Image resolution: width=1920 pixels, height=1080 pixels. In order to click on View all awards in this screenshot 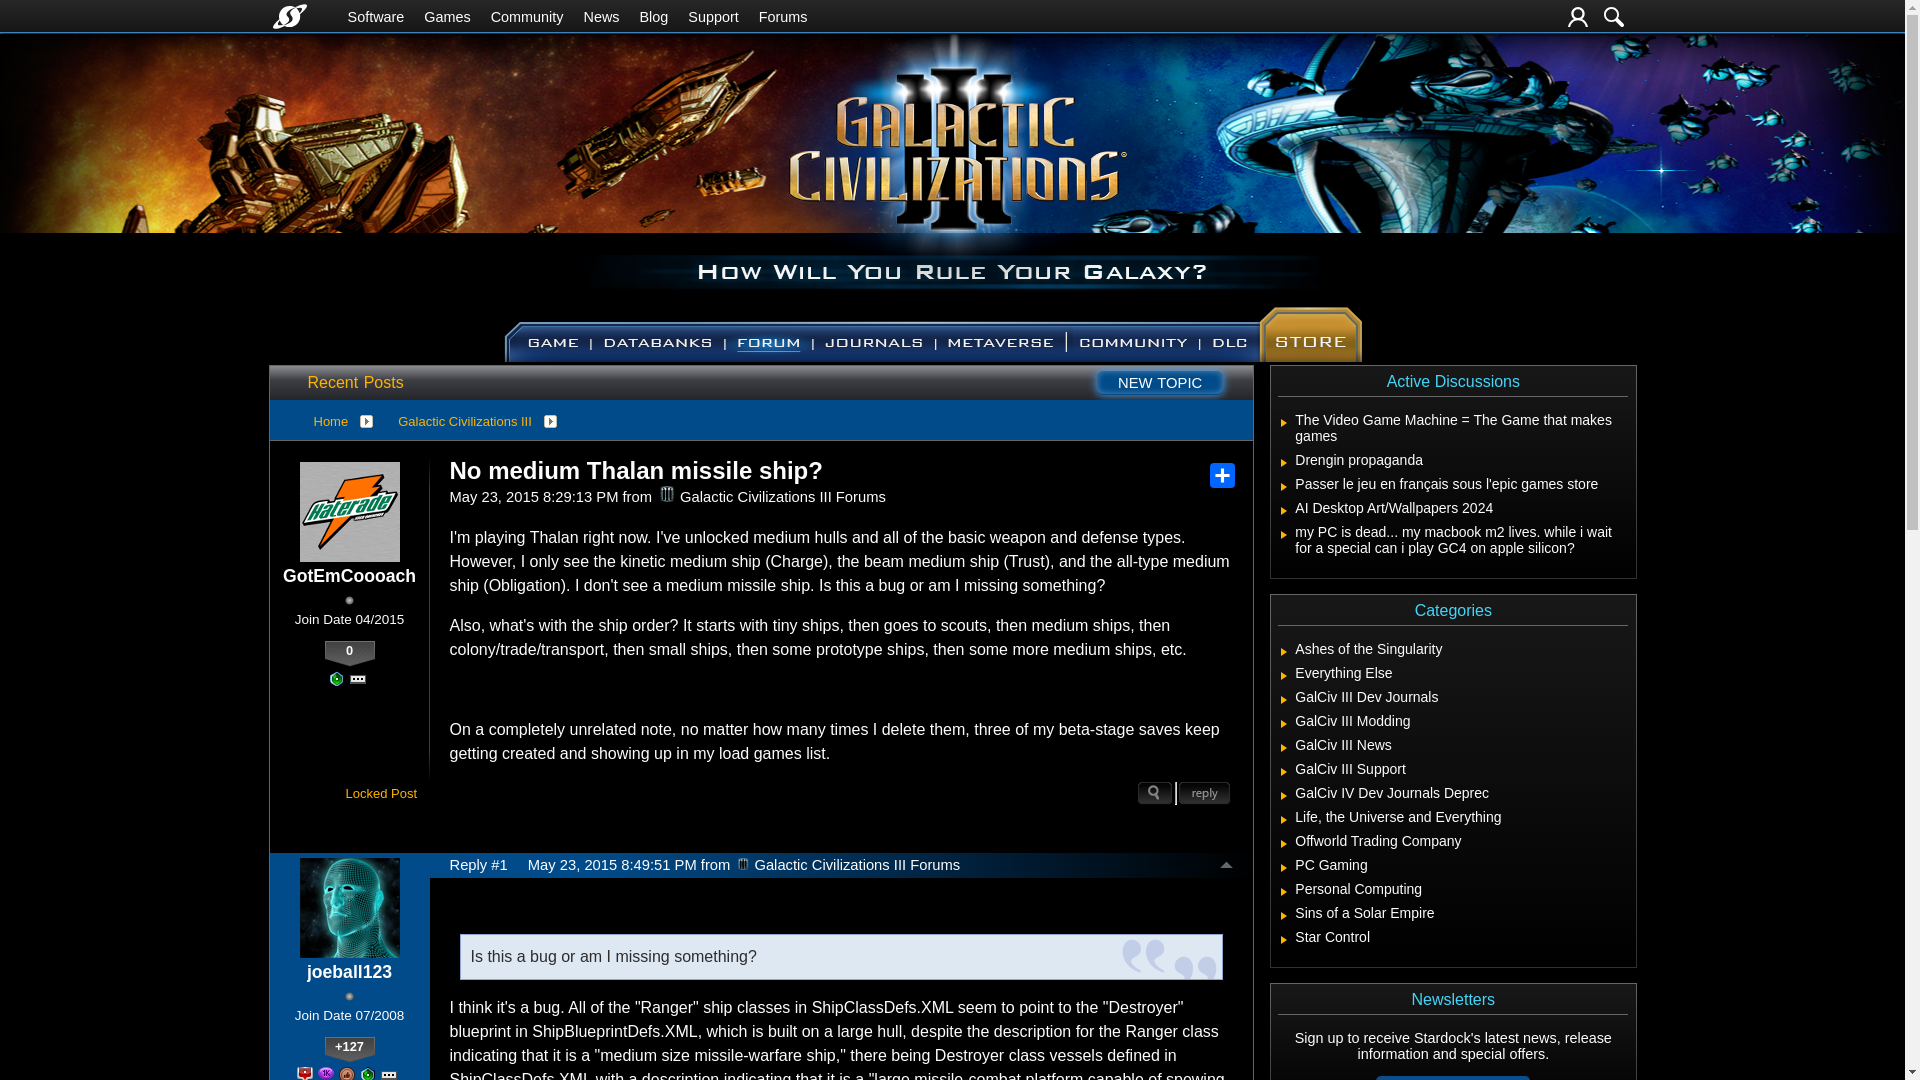, I will do `click(358, 678)`.